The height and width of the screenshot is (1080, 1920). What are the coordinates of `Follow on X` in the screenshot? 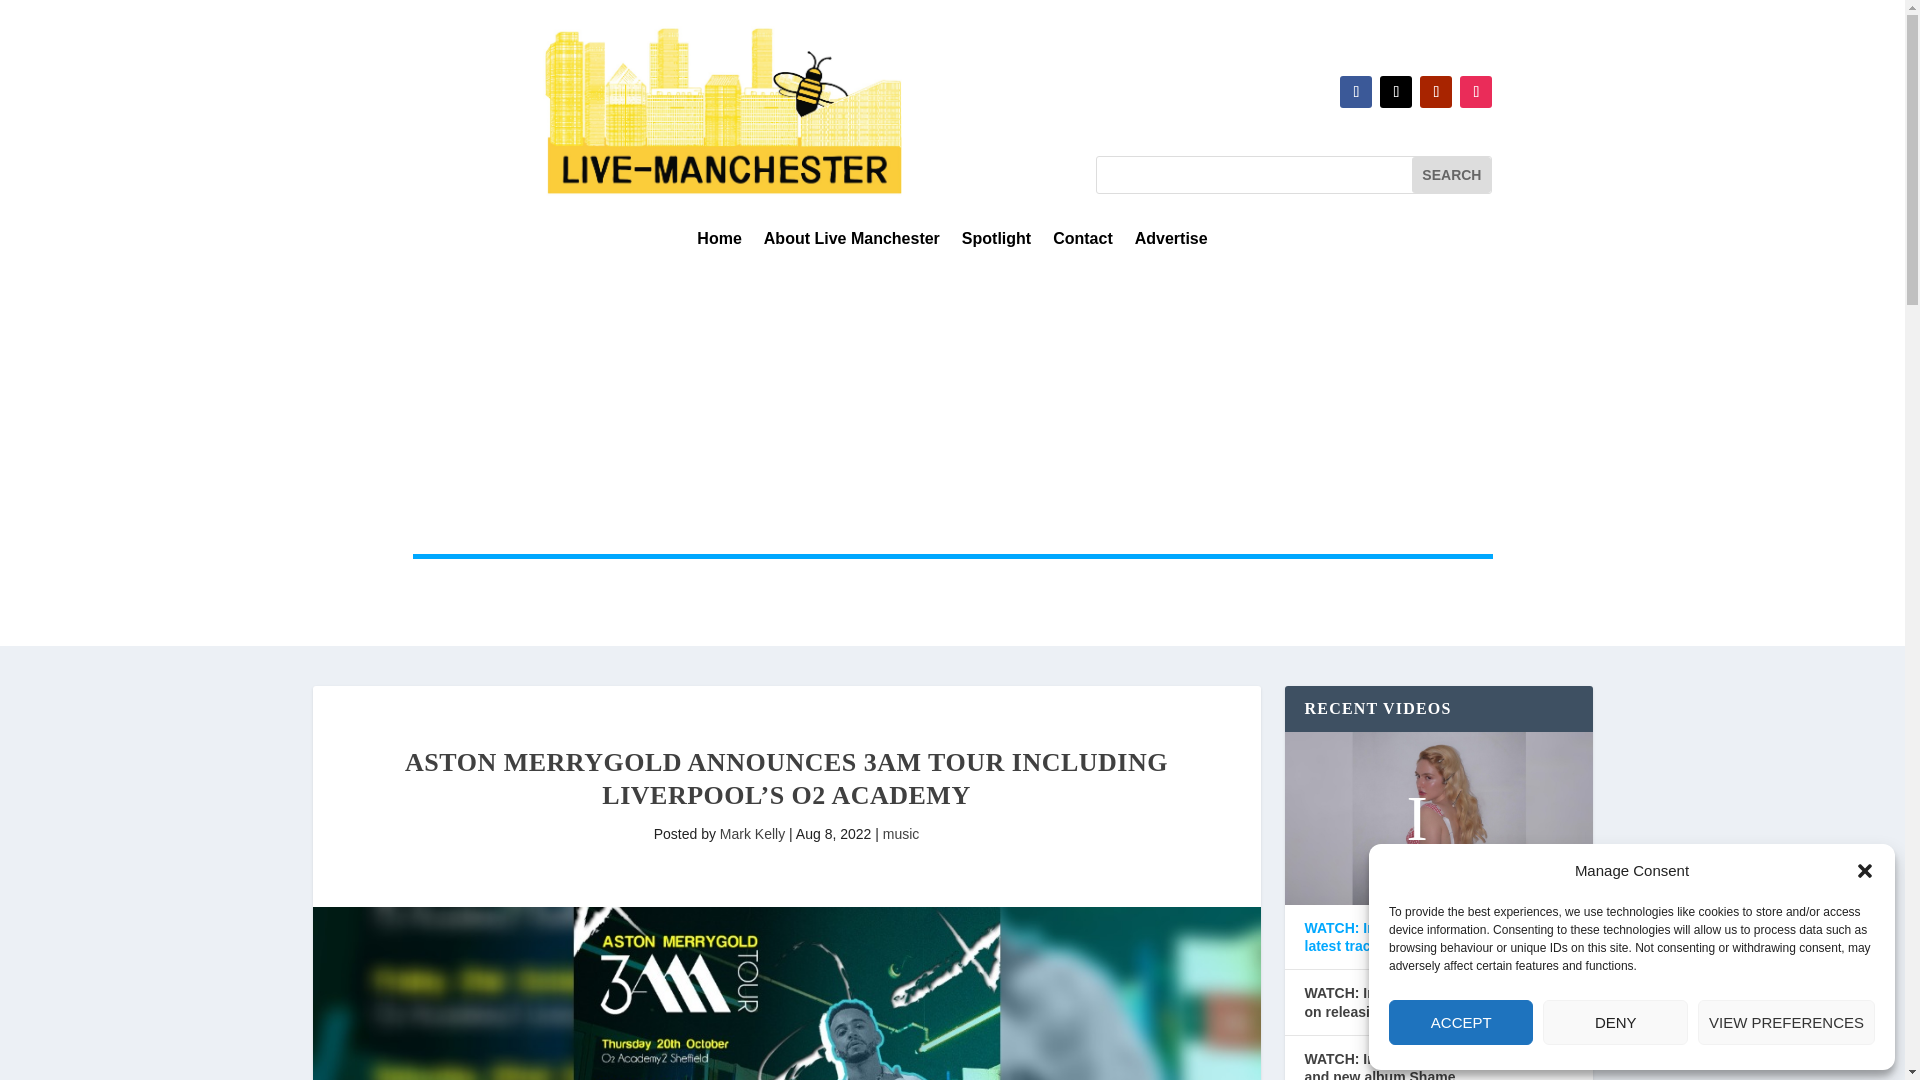 It's located at (1396, 92).